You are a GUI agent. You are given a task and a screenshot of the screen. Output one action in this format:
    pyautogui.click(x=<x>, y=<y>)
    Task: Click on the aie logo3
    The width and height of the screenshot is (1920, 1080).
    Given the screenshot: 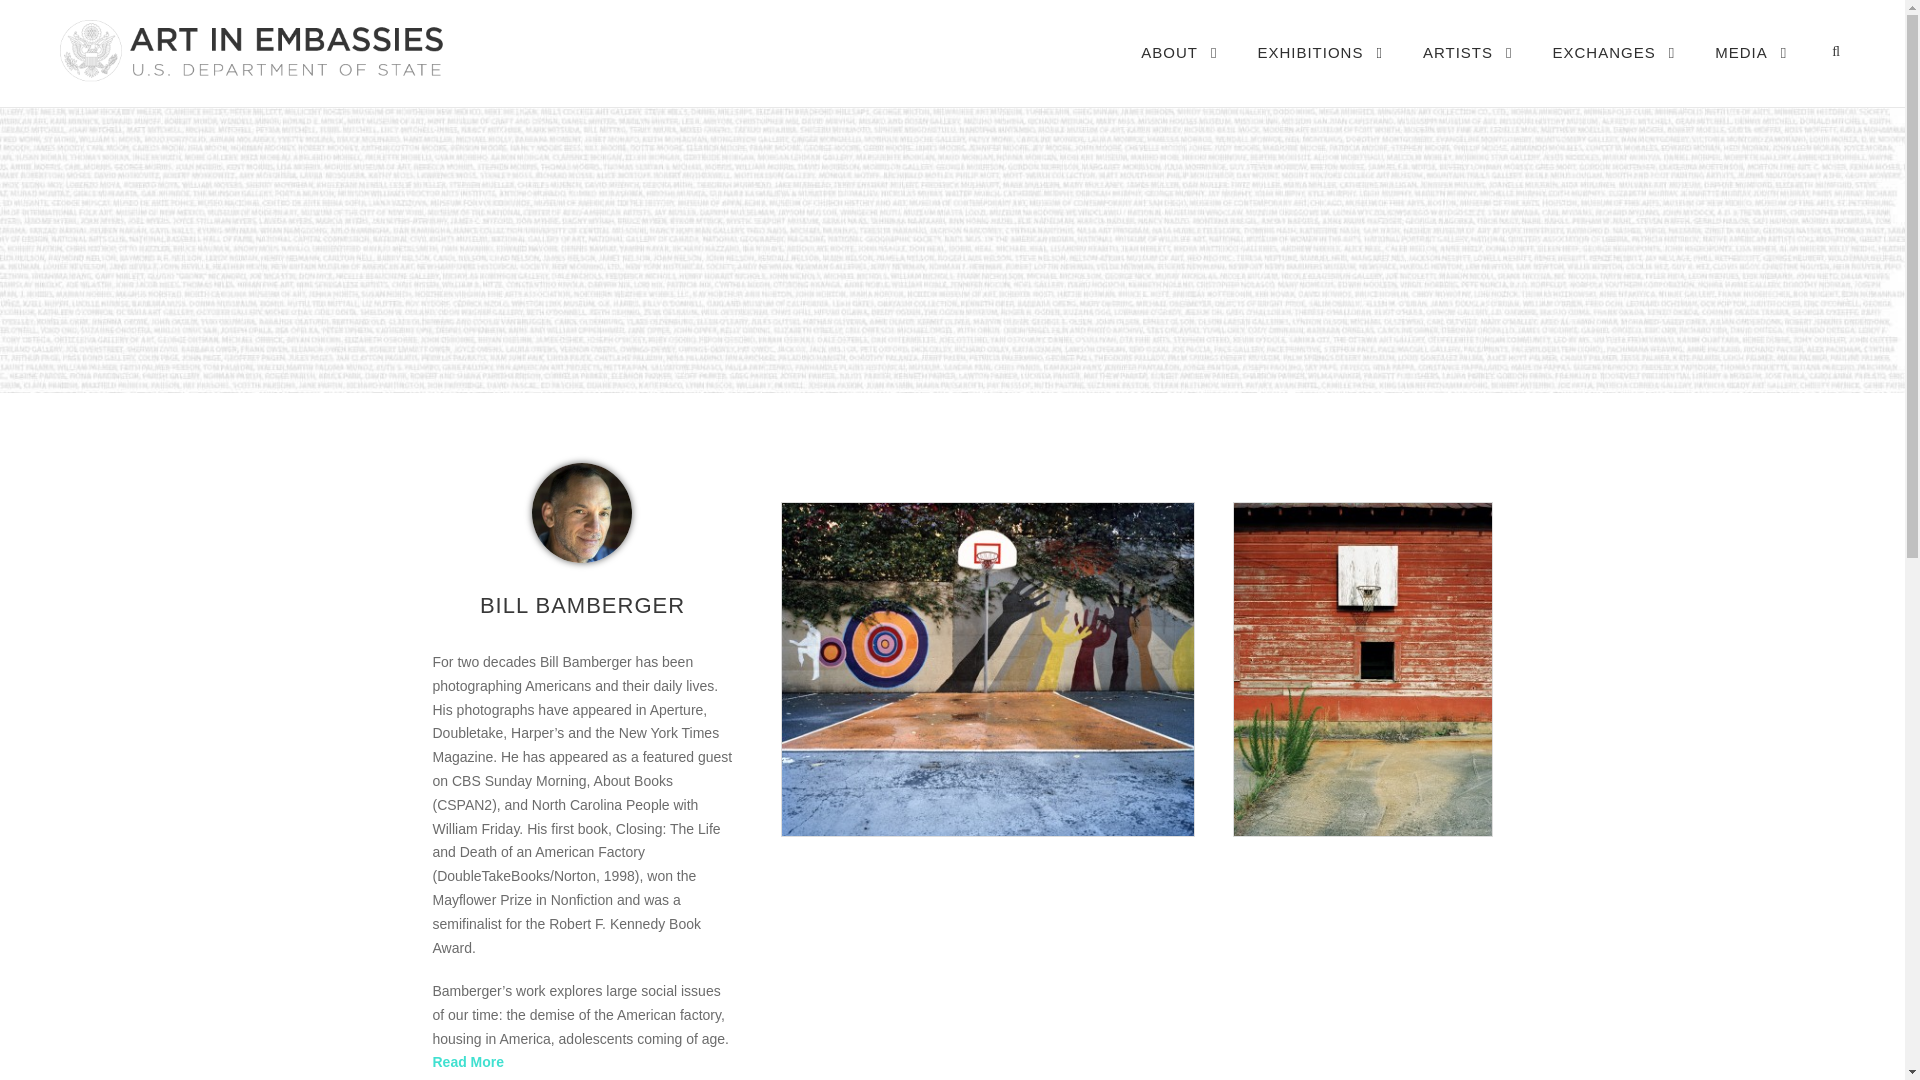 What is the action you would take?
    pyautogui.click(x=249, y=50)
    